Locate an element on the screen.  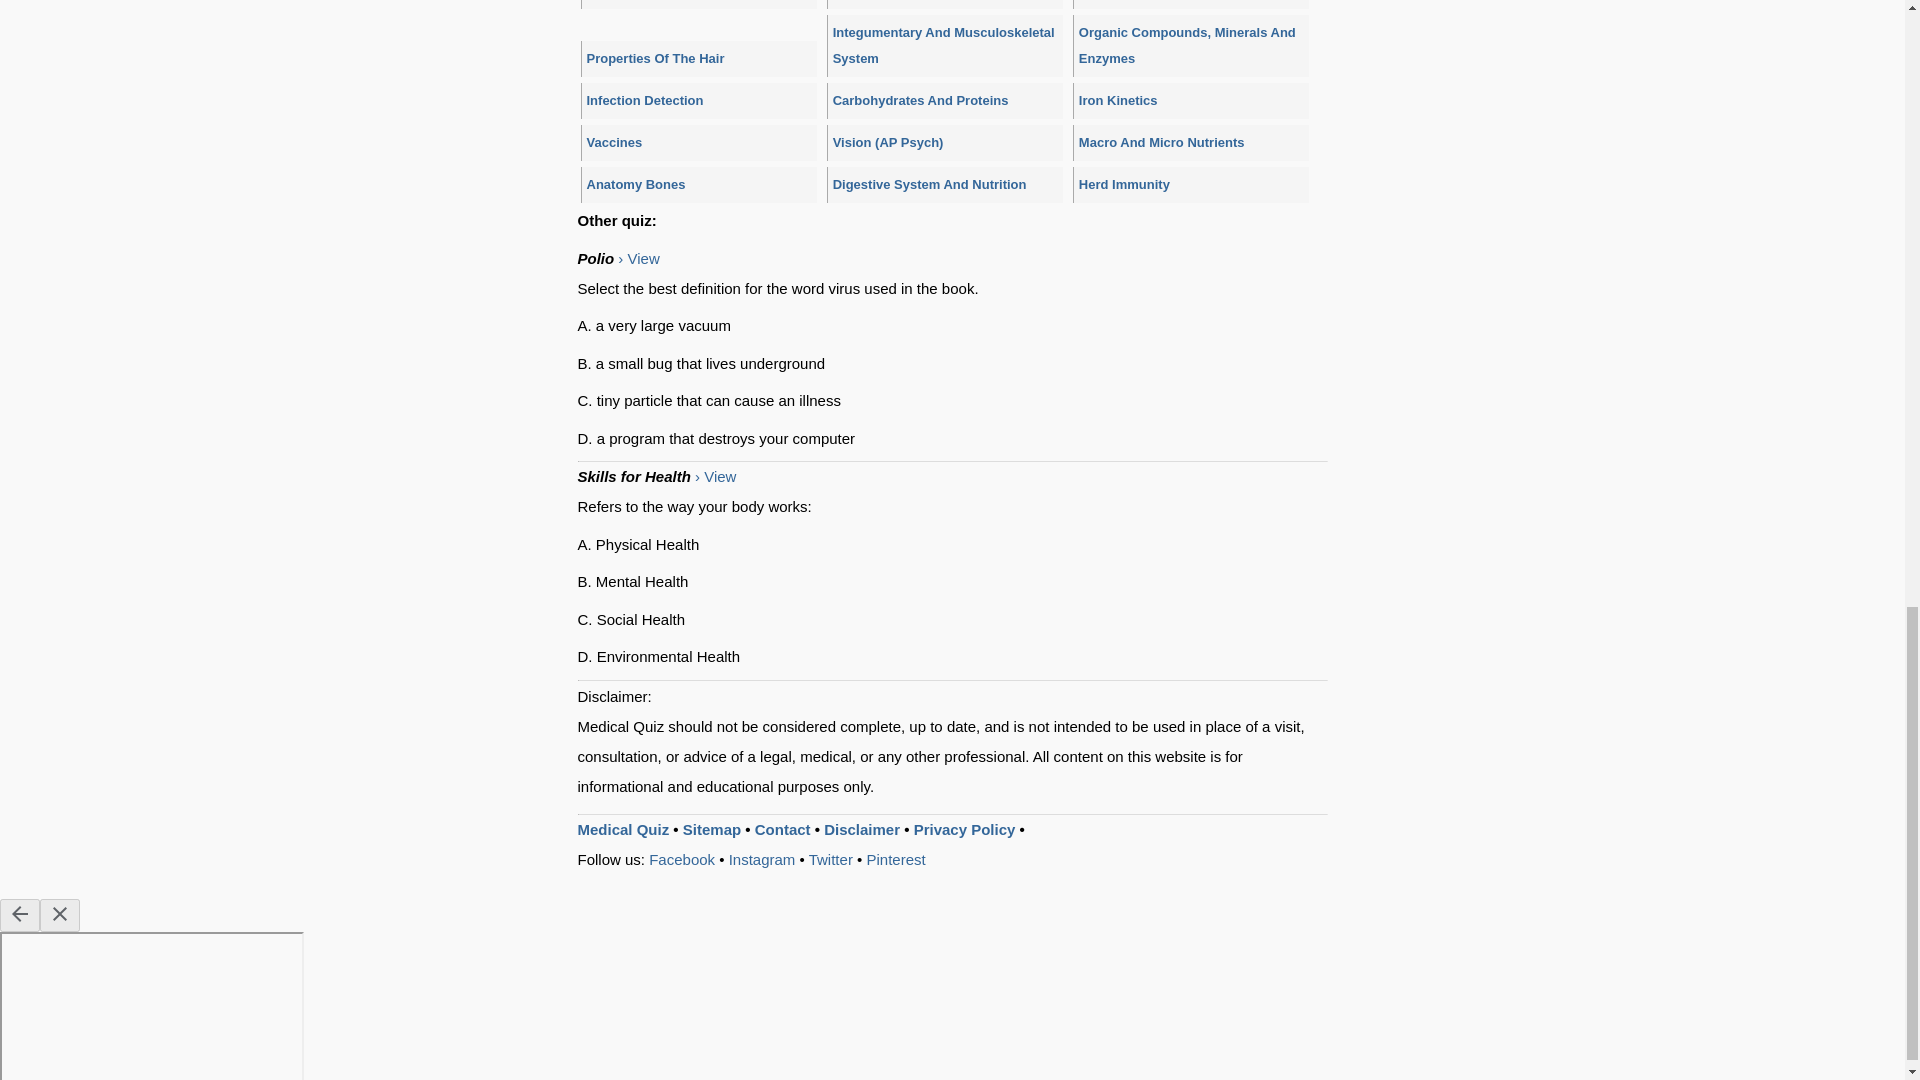
Facebook is located at coordinates (681, 860).